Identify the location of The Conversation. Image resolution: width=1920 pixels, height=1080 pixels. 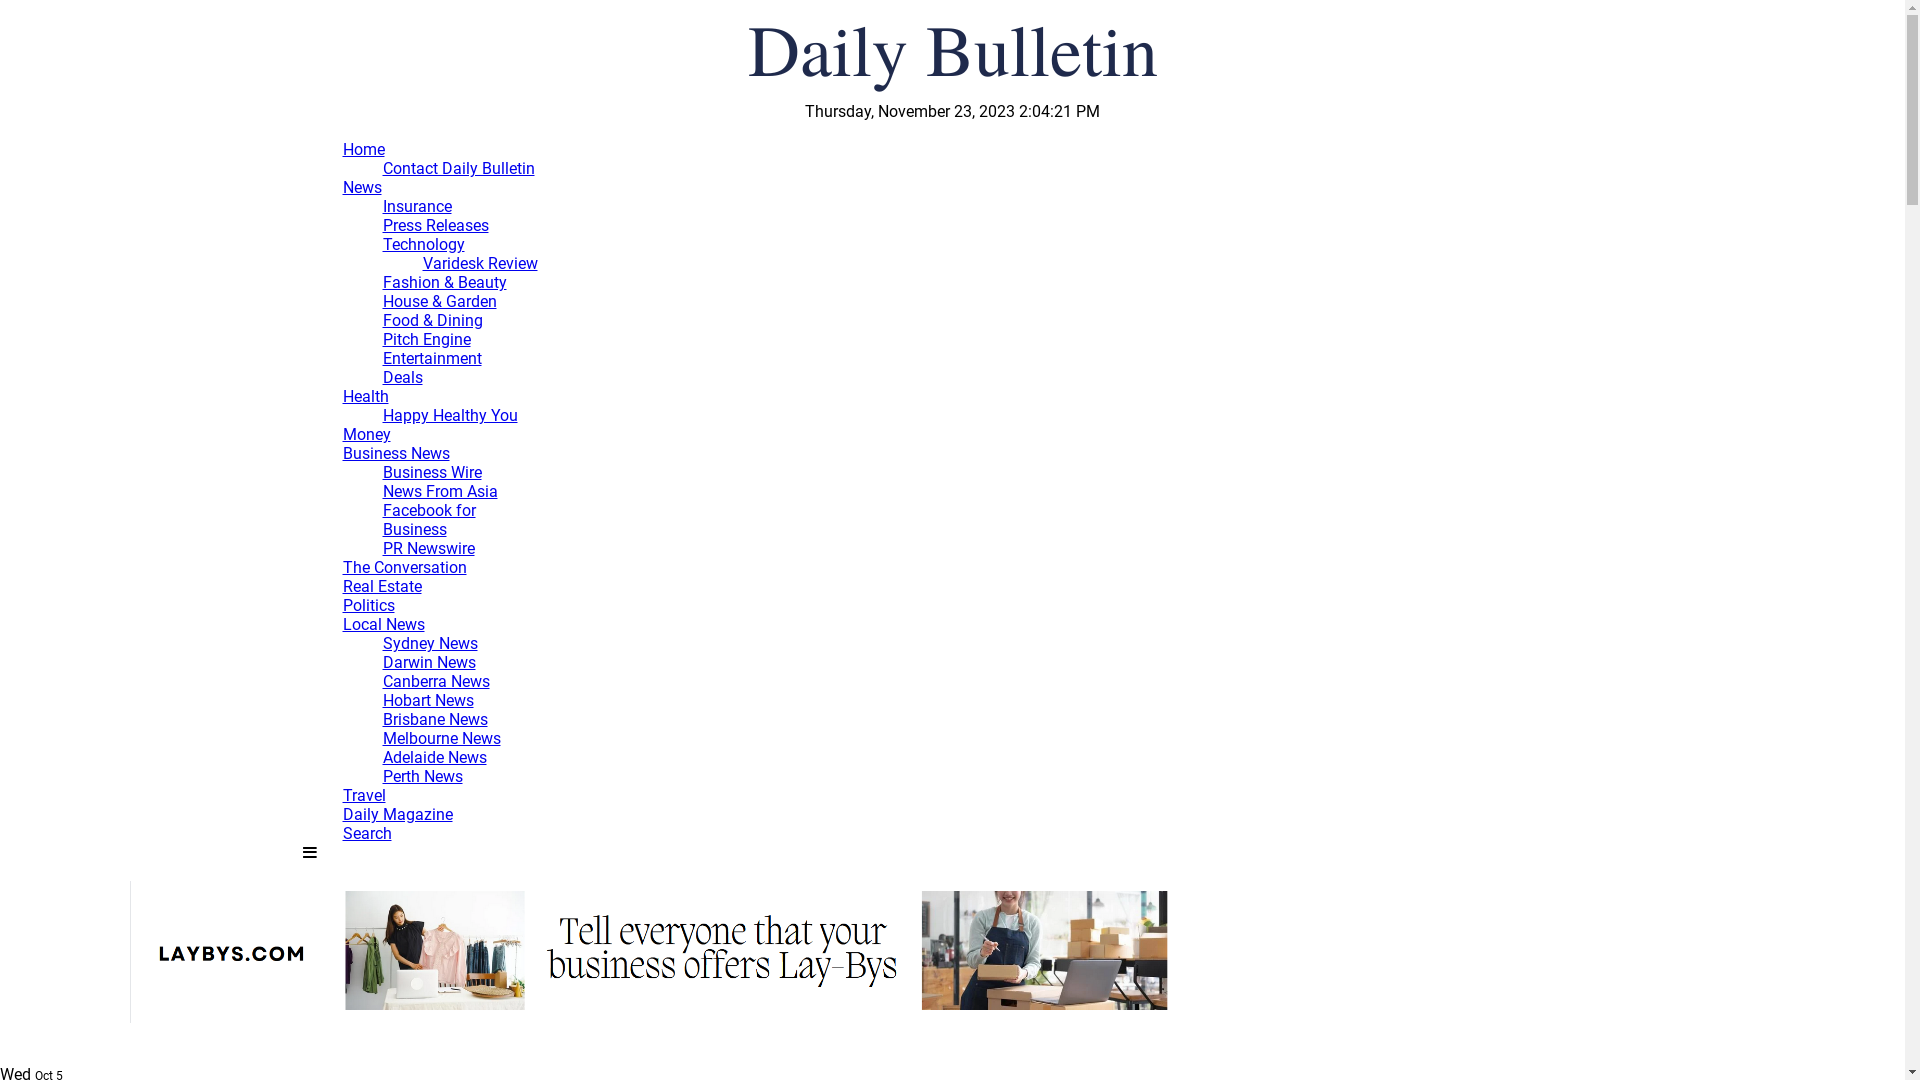
(404, 568).